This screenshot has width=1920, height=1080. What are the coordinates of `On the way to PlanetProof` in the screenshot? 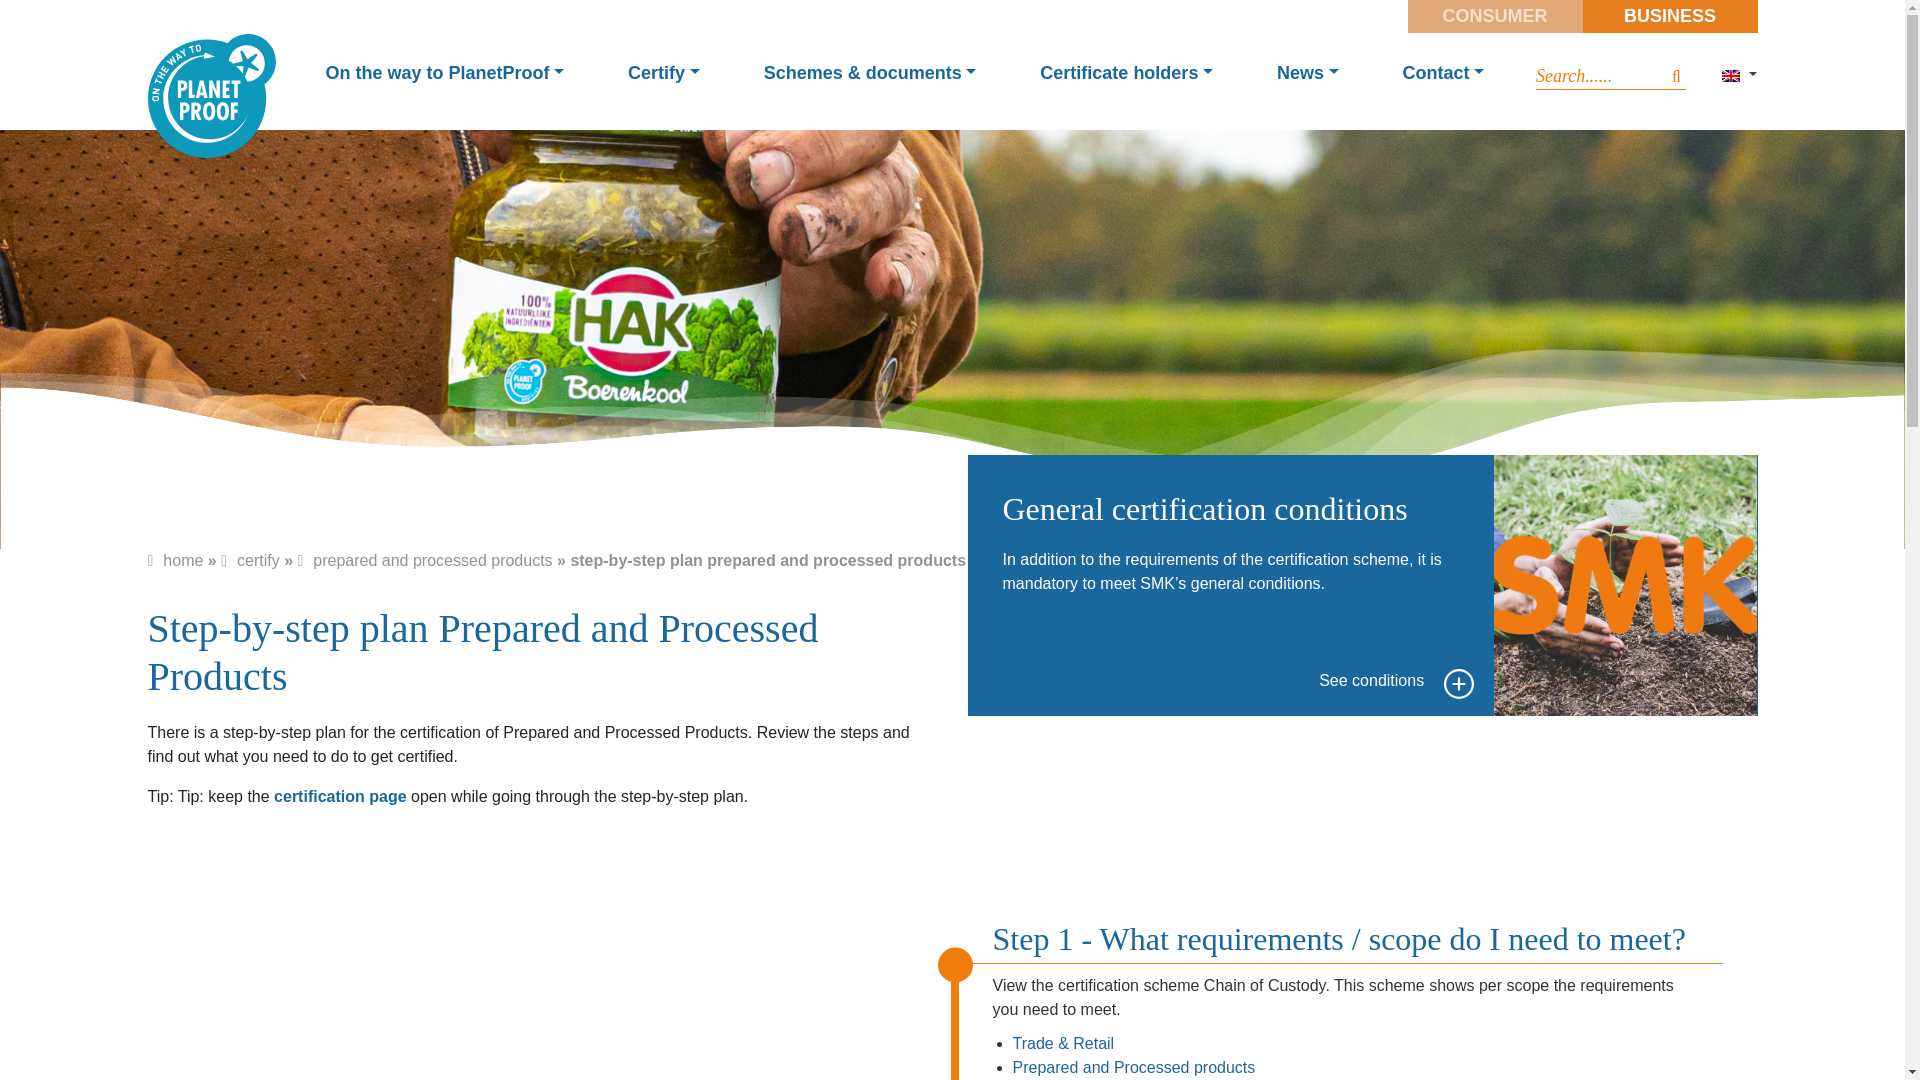 It's located at (445, 73).